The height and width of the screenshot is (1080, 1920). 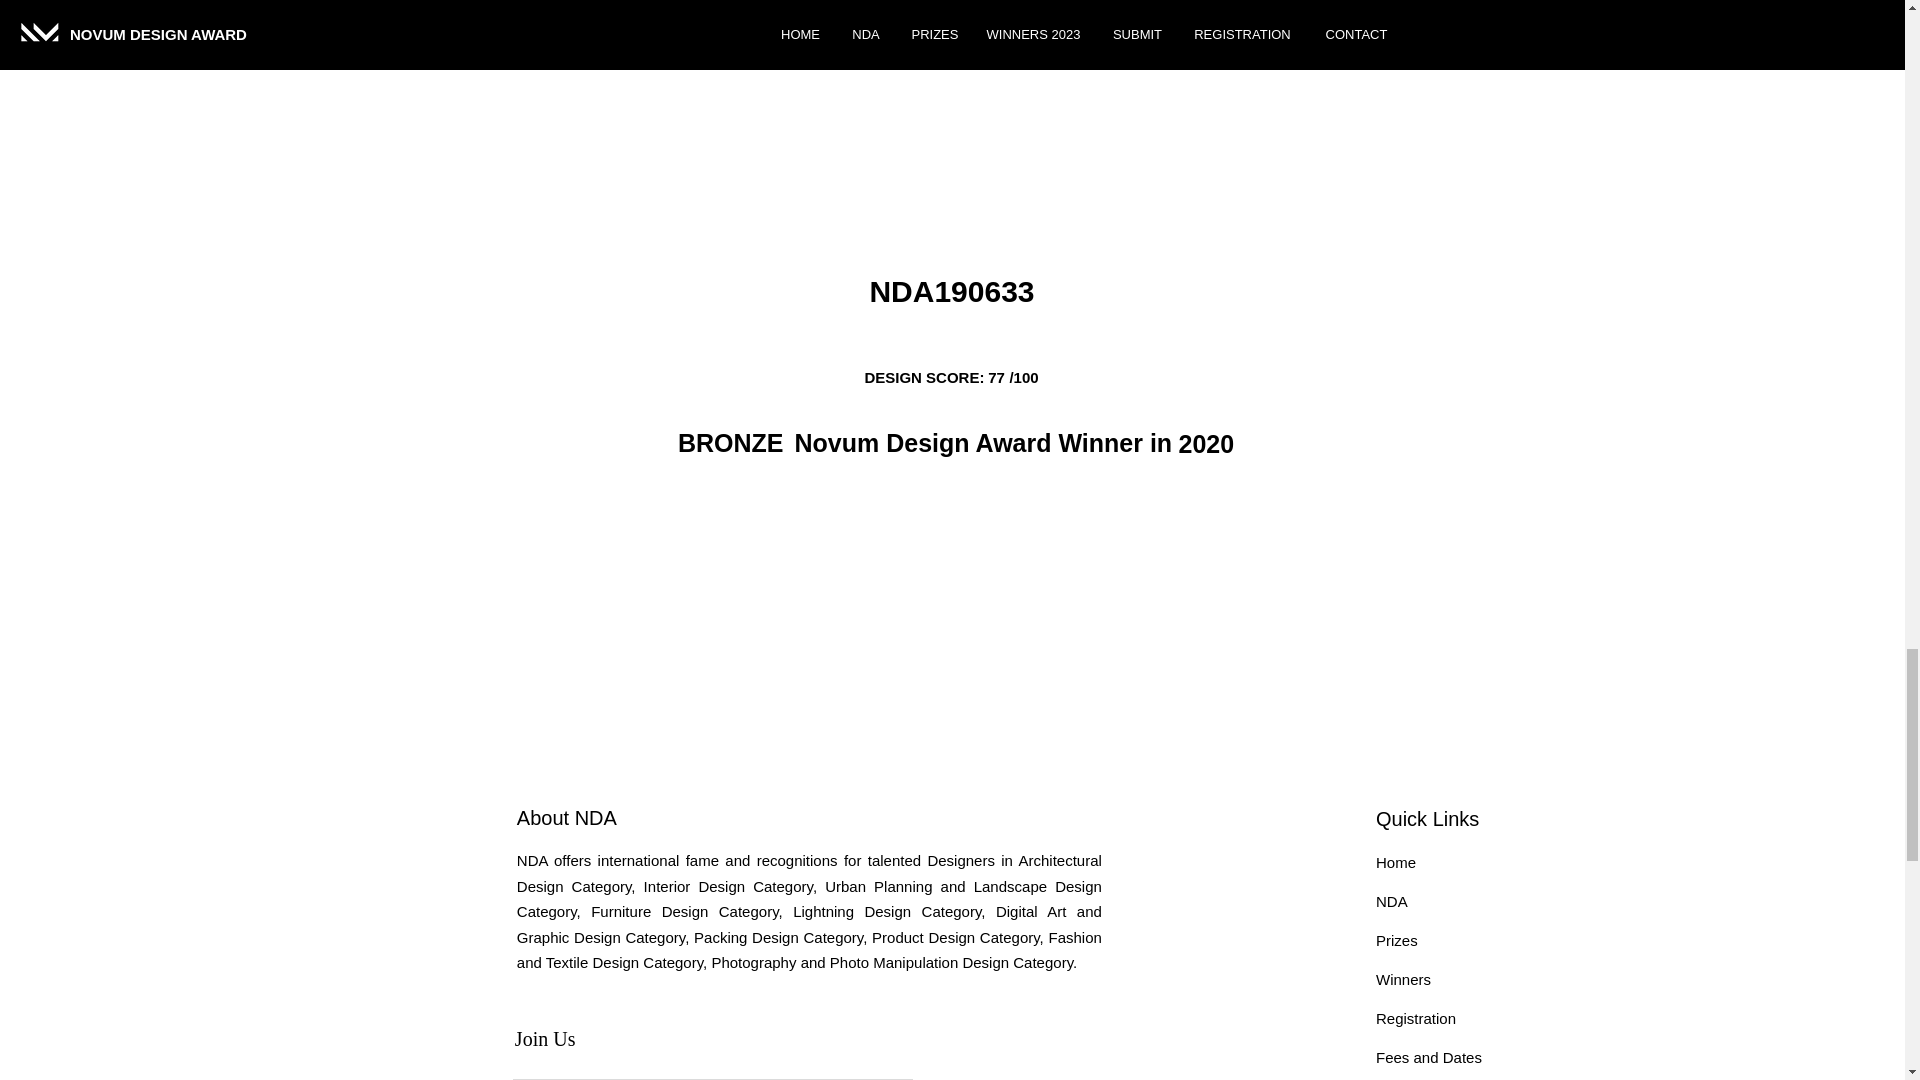 What do you see at coordinates (1396, 862) in the screenshot?
I see `Home` at bounding box center [1396, 862].